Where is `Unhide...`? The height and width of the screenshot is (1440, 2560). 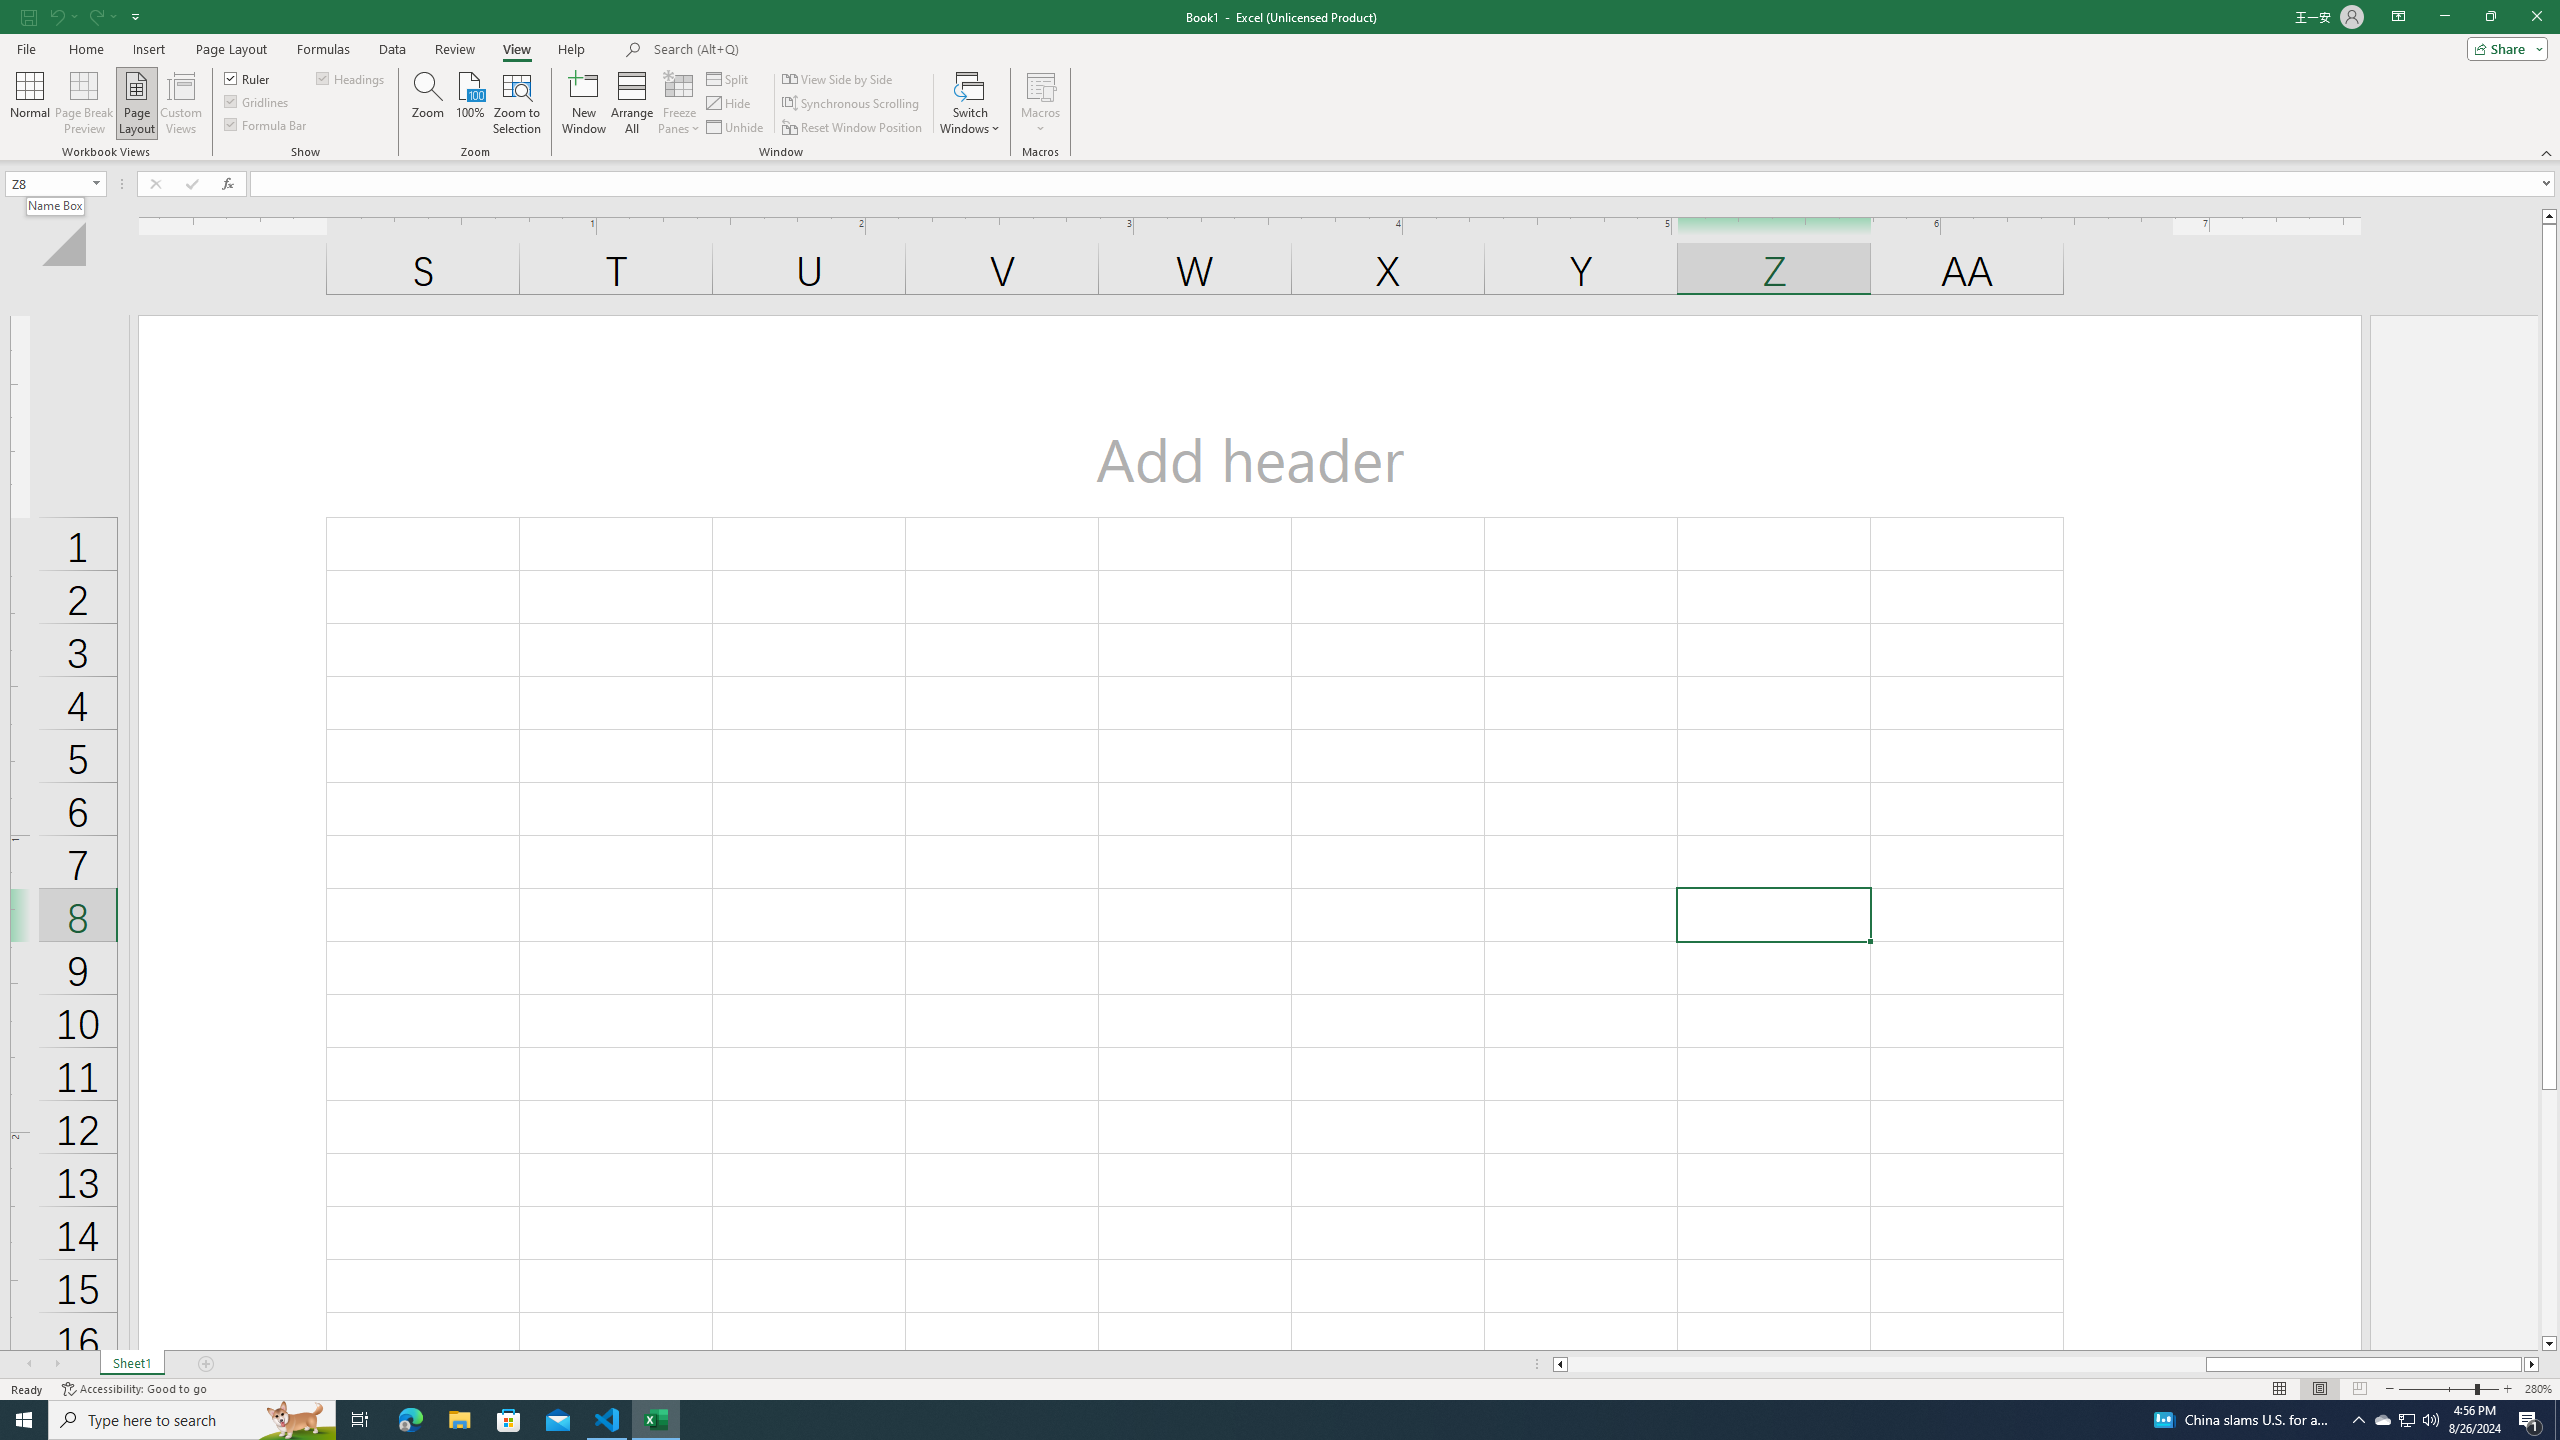 Unhide... is located at coordinates (737, 128).